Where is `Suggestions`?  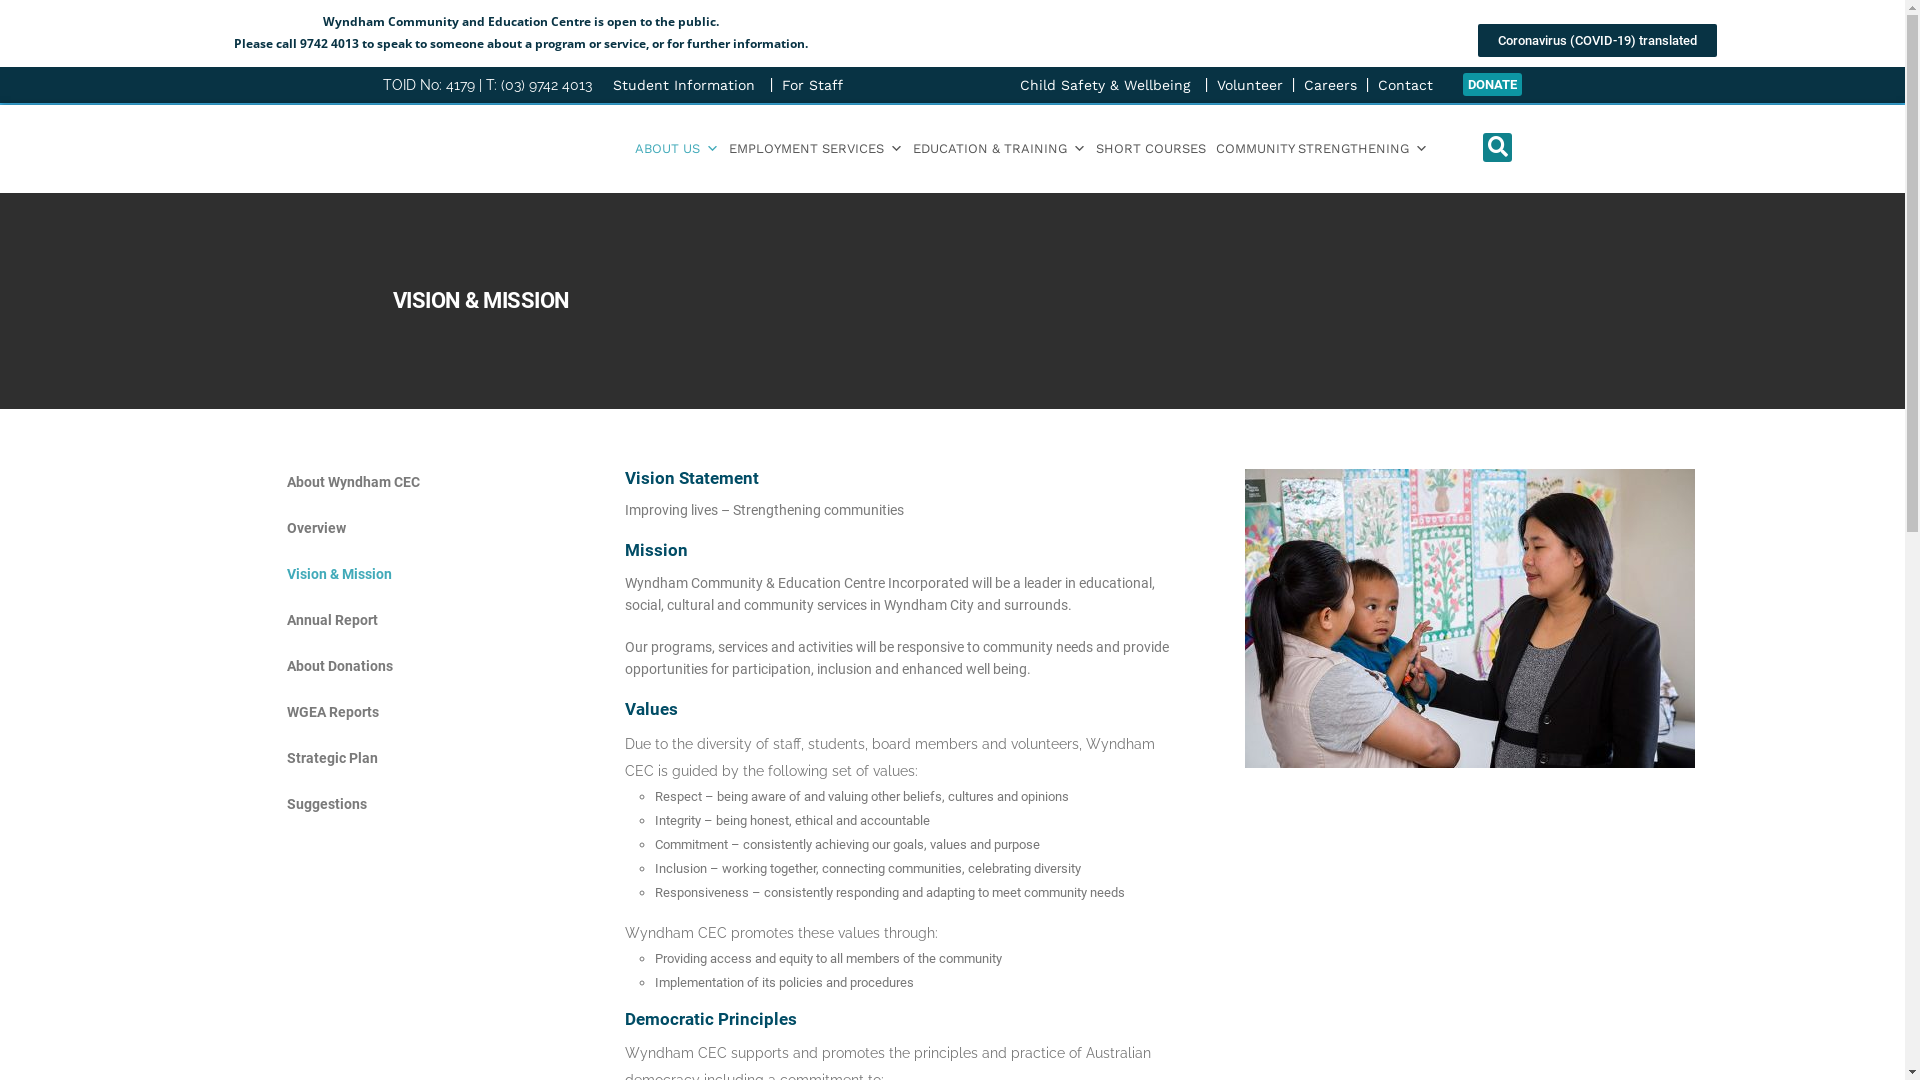
Suggestions is located at coordinates (366, 804).